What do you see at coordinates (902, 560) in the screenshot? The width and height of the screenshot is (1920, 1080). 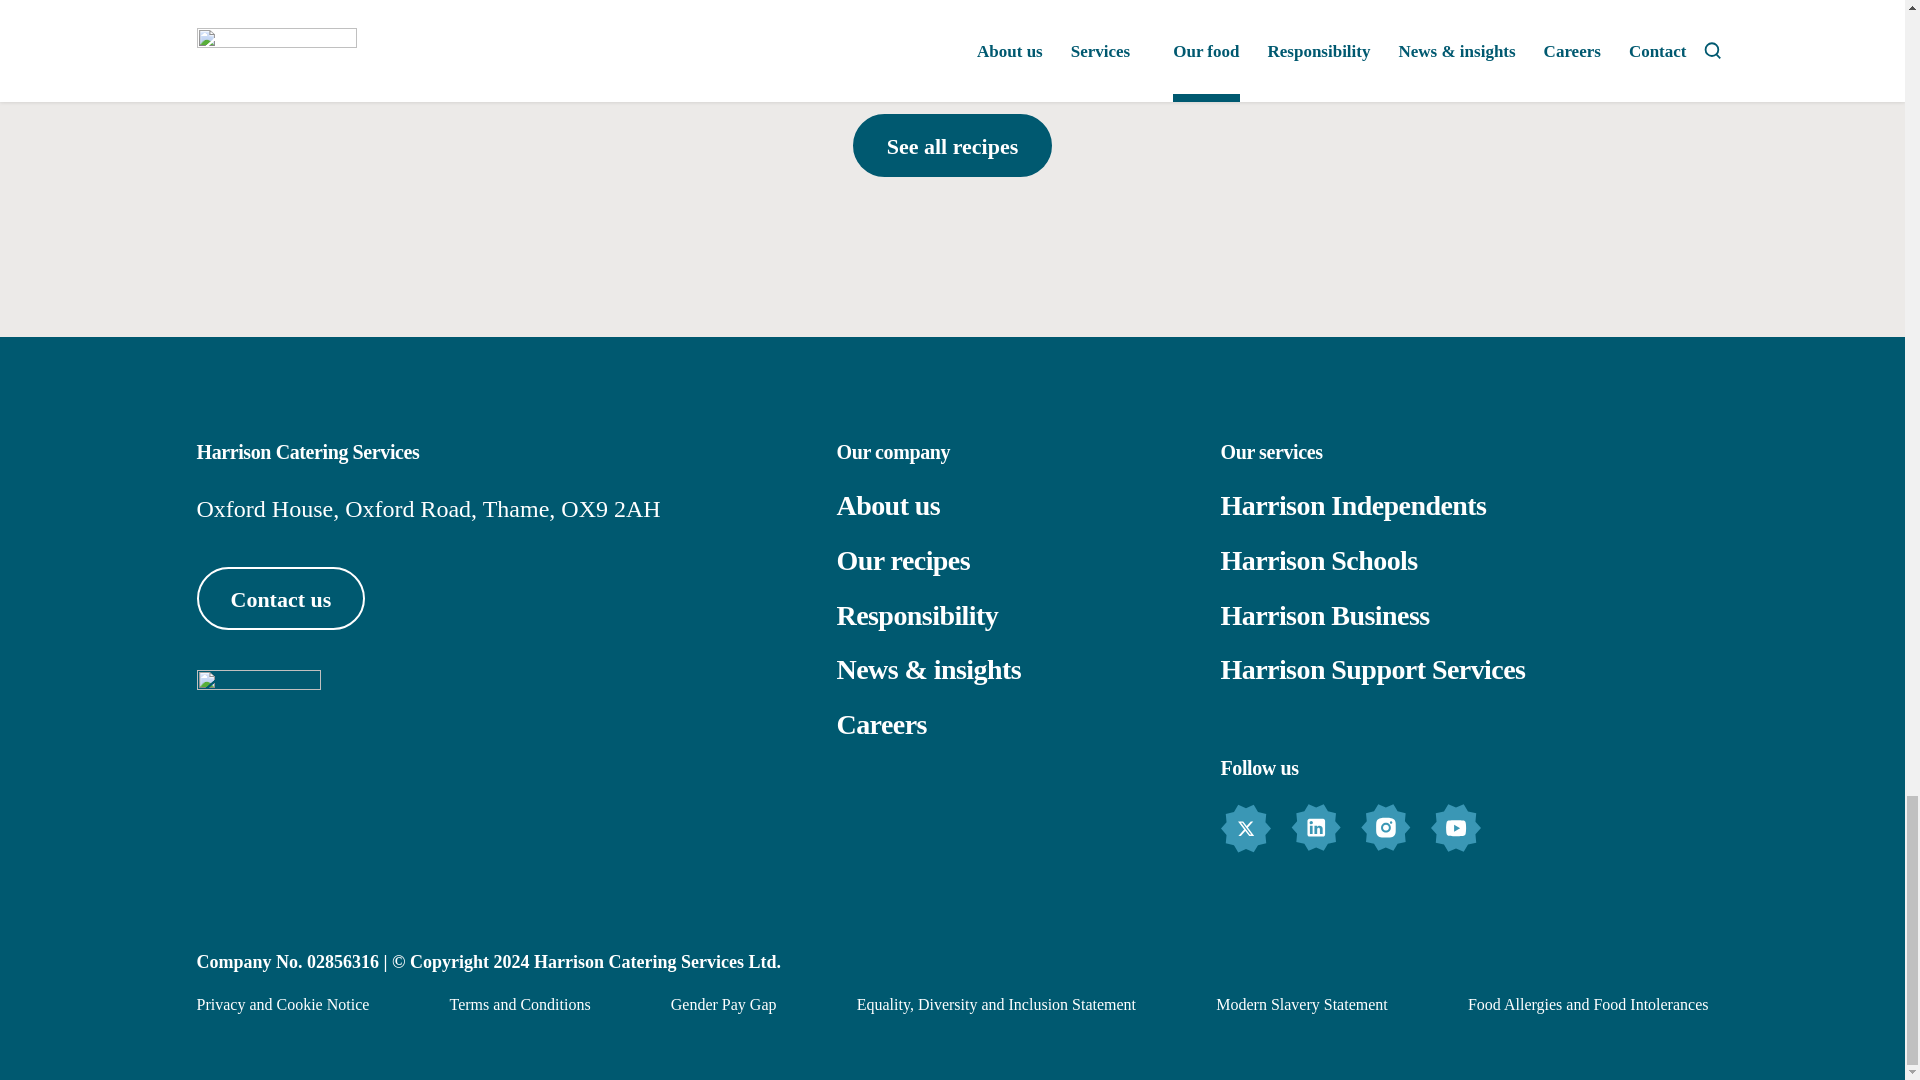 I see `Our recipes` at bounding box center [902, 560].